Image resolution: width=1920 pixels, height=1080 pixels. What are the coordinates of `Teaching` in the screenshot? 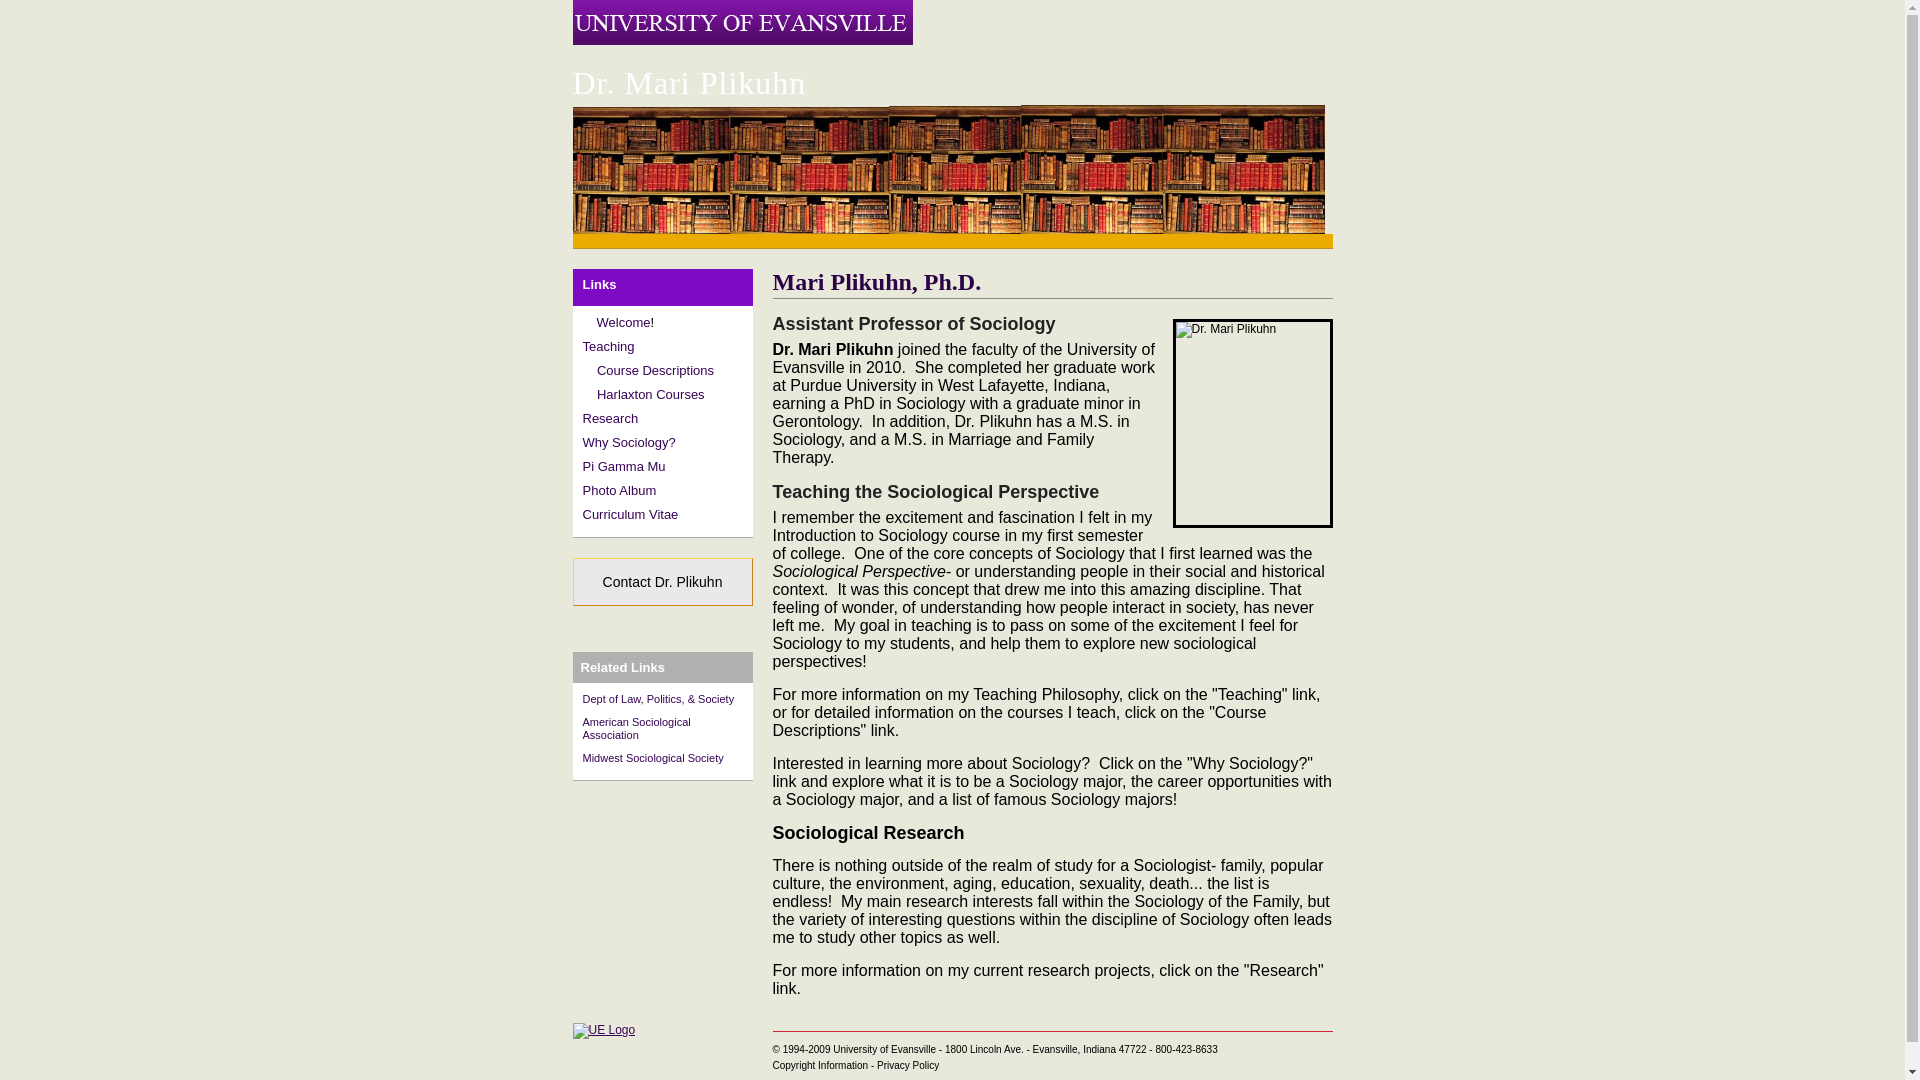 It's located at (607, 346).